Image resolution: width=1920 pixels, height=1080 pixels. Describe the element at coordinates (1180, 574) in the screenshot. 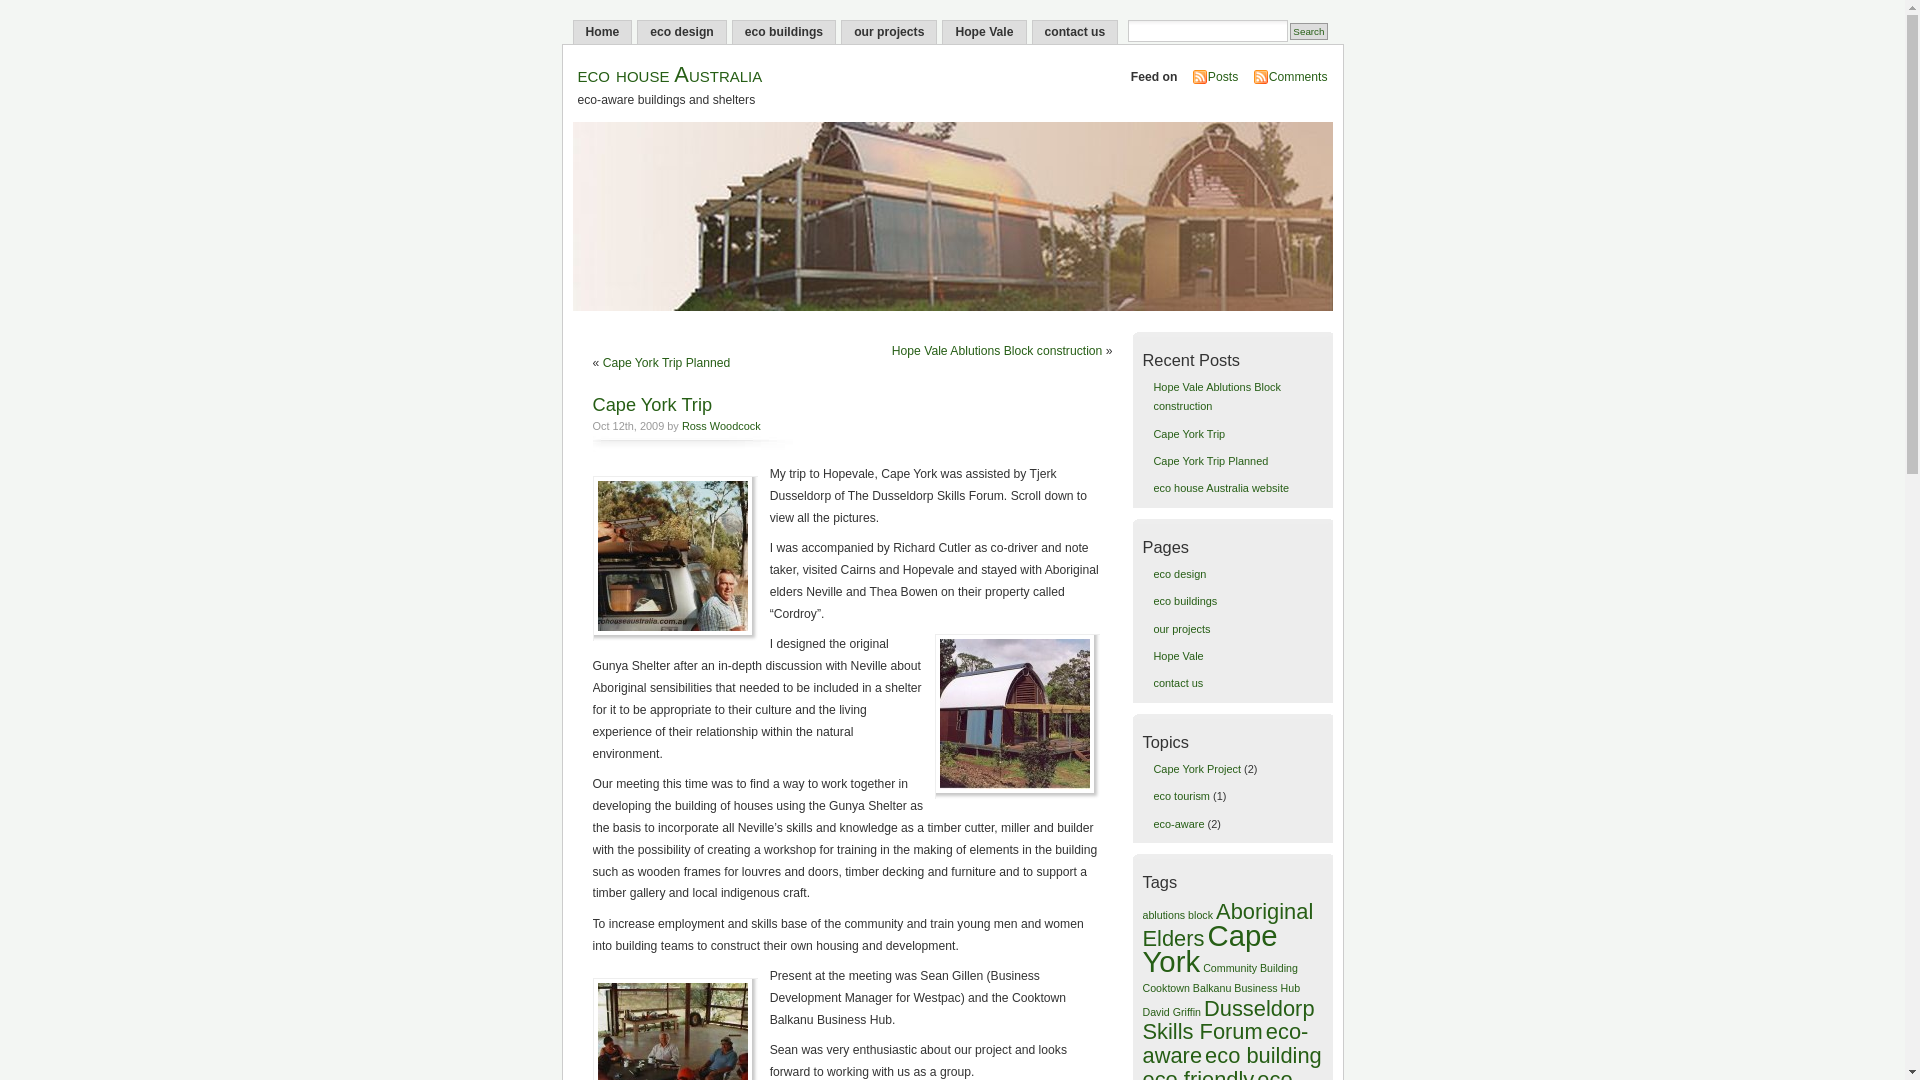

I see `eco design` at that location.